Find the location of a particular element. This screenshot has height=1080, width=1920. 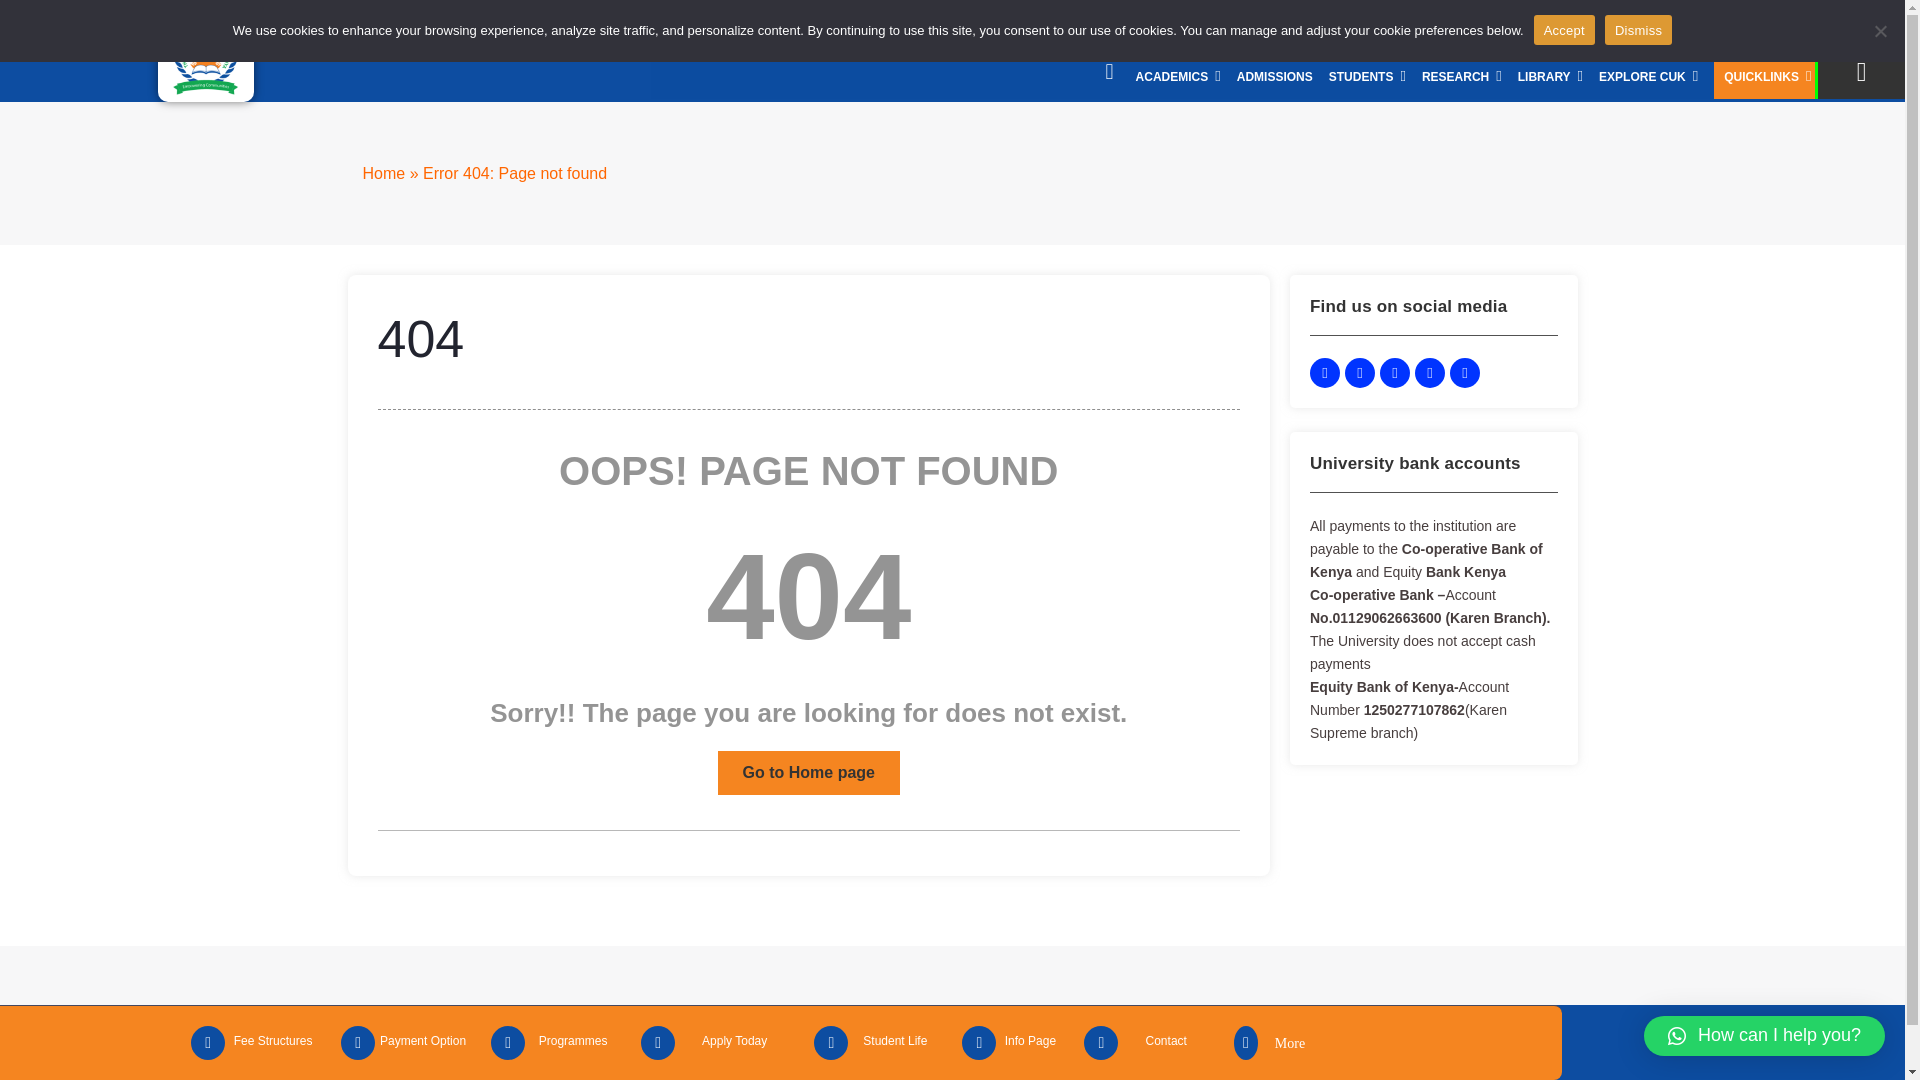

Dismiss is located at coordinates (1880, 30).